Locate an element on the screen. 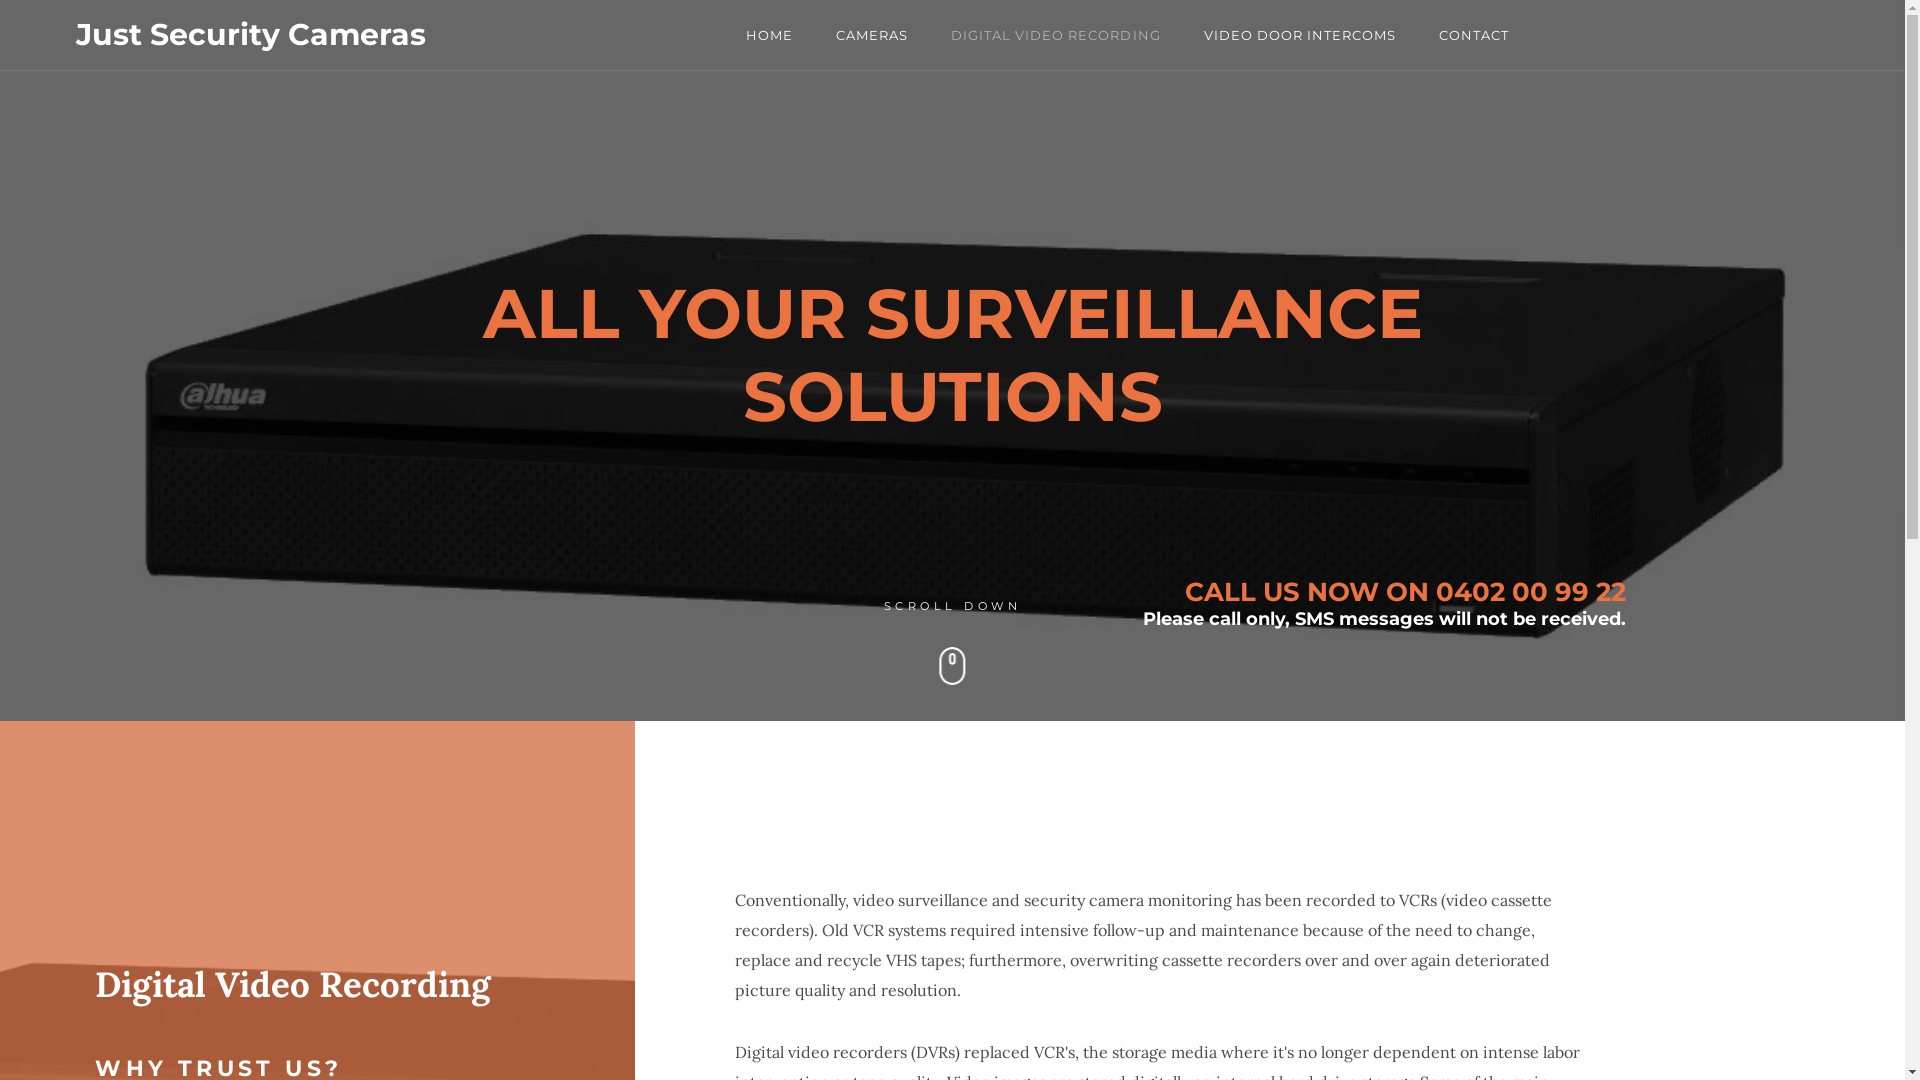 The width and height of the screenshot is (1920, 1080). Just Security Cameras is located at coordinates (251, 35).